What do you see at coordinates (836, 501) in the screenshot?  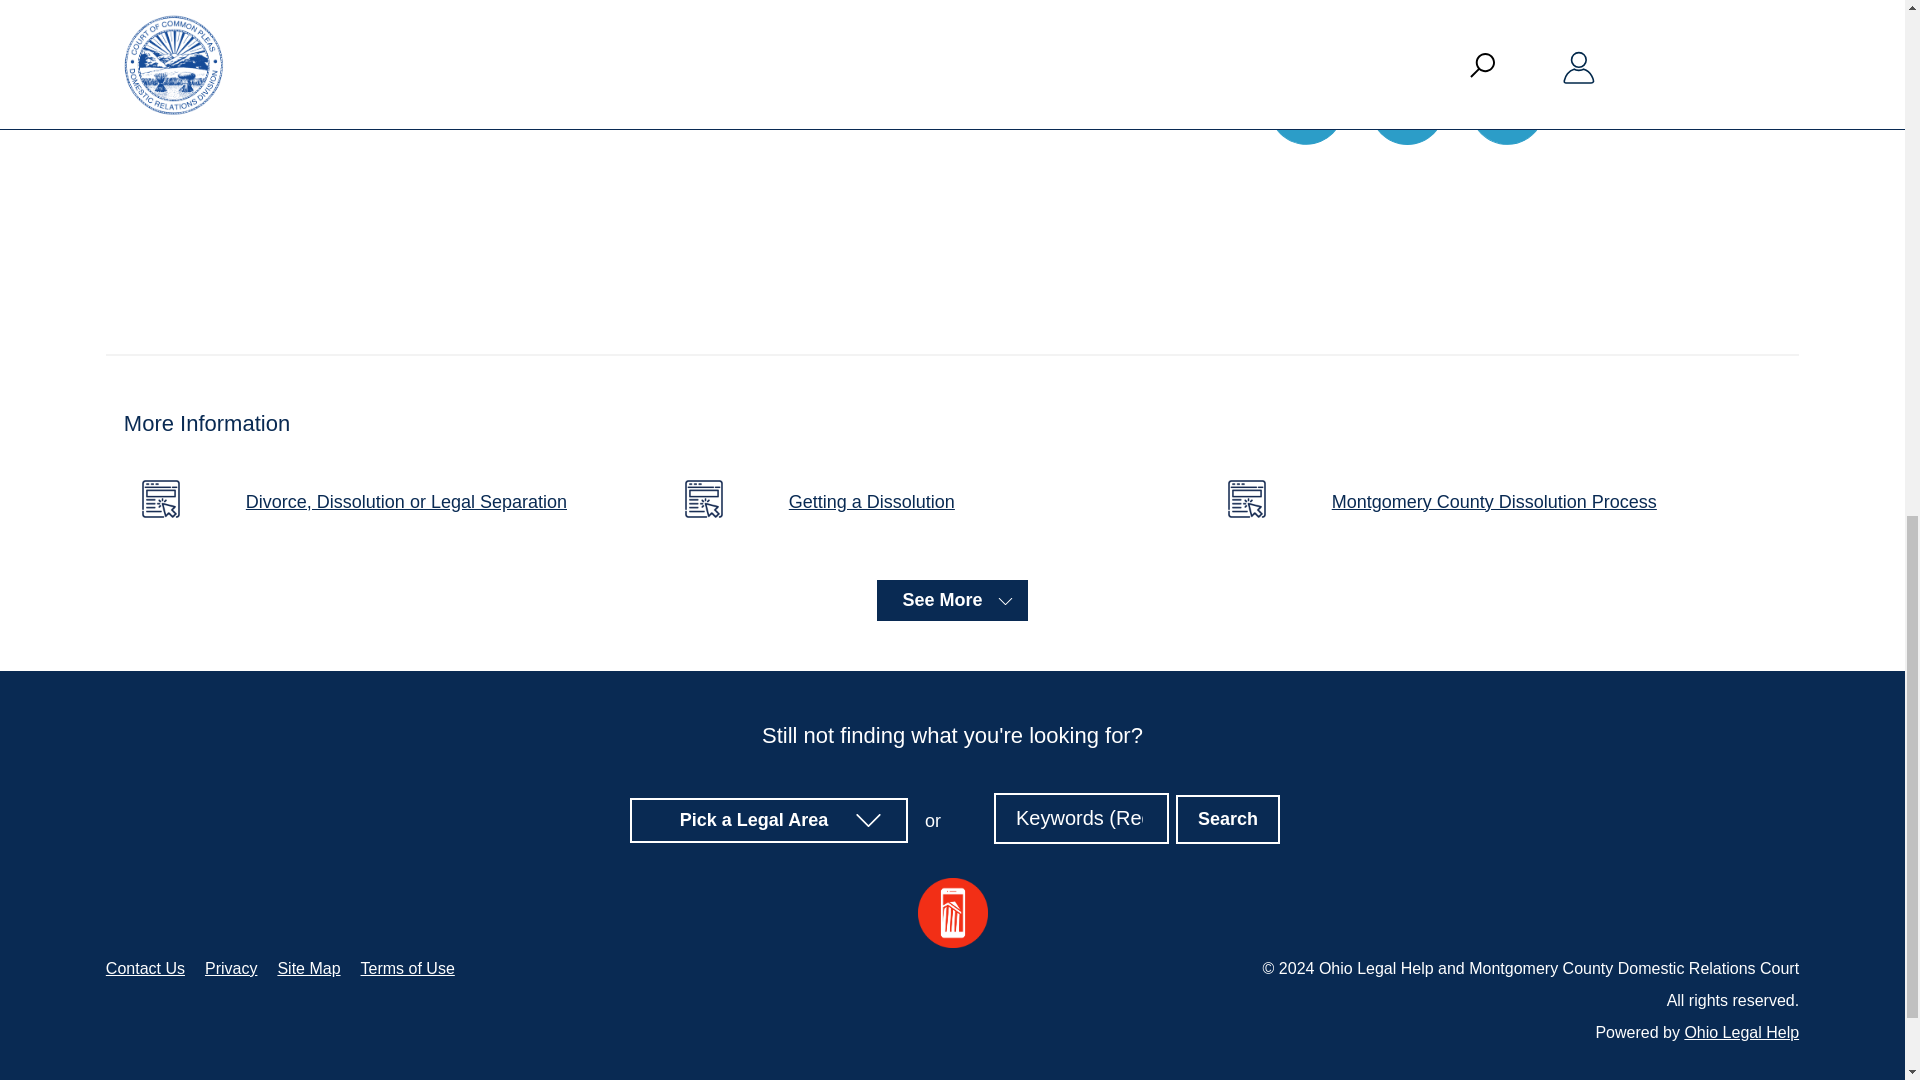 I see `Getting a Dissolution` at bounding box center [836, 501].